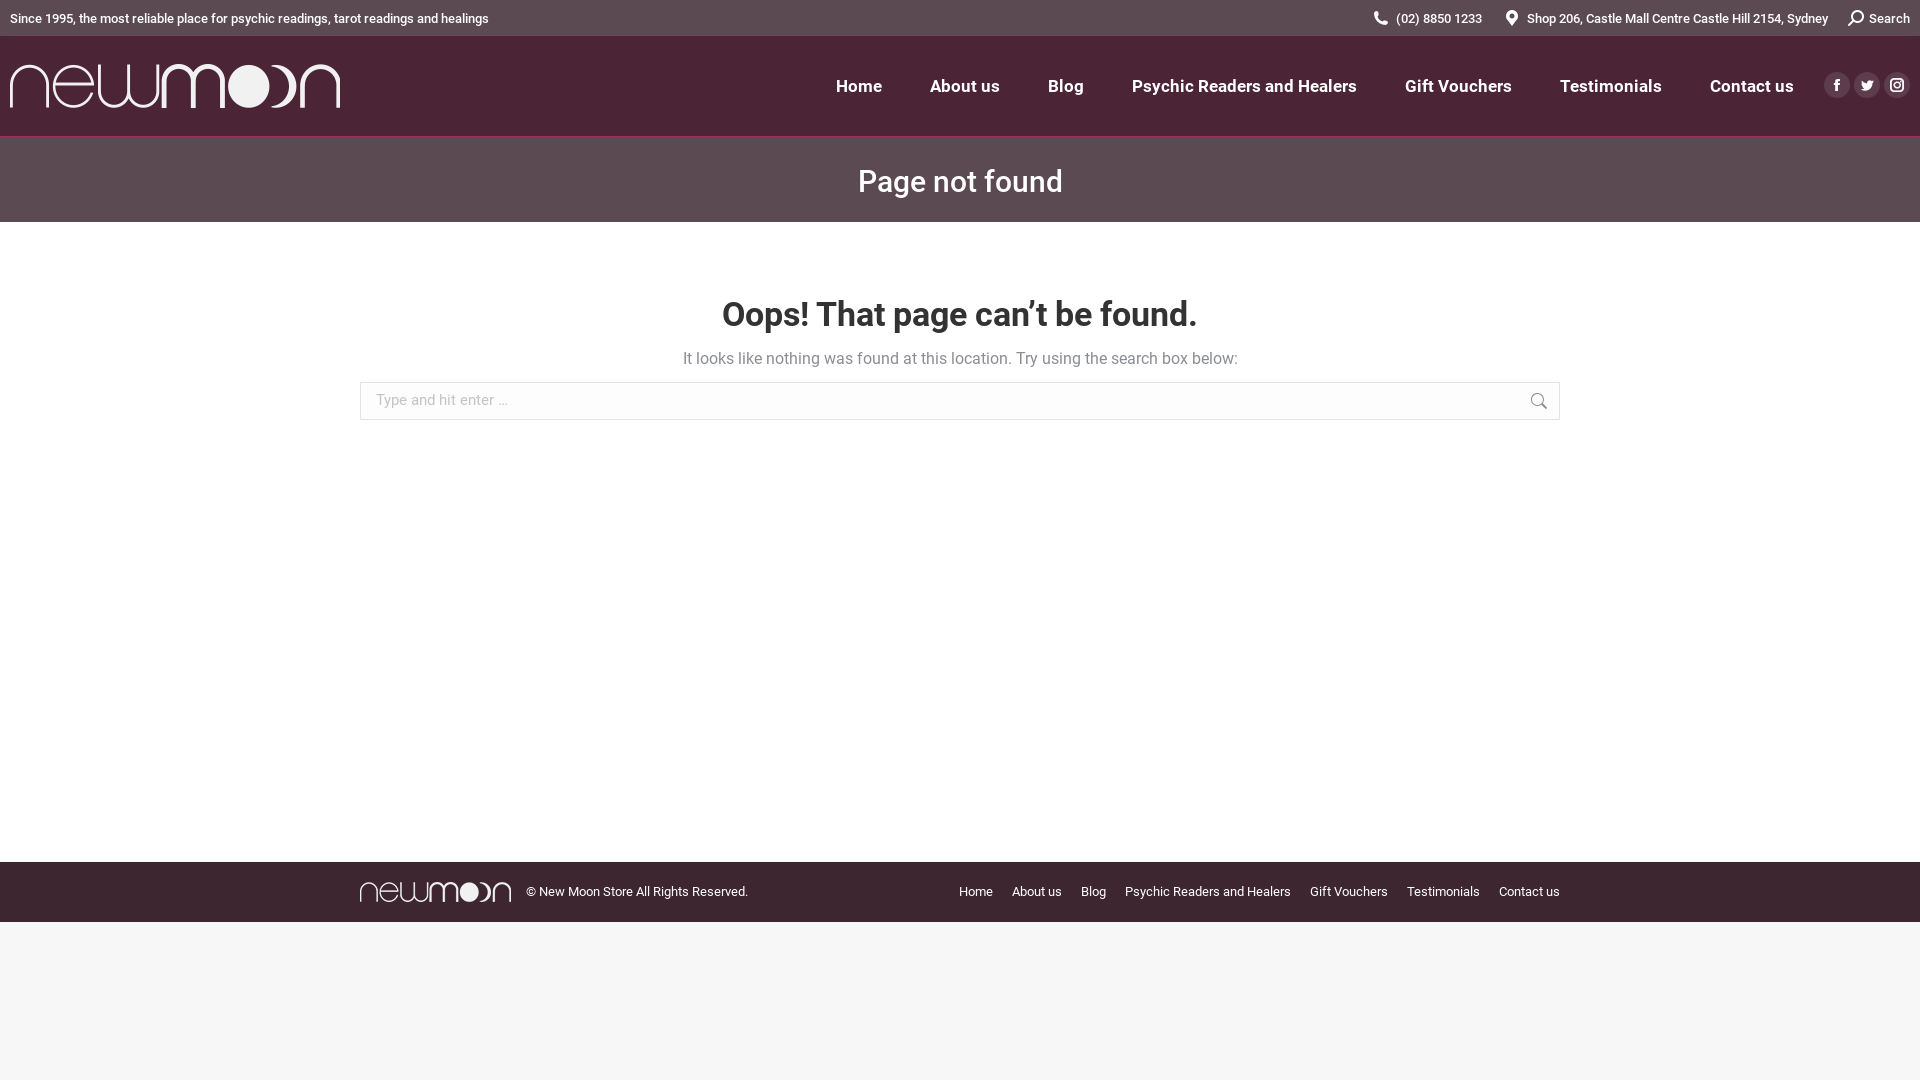 The height and width of the screenshot is (1080, 1920). I want to click on Testimonials, so click(1611, 86).